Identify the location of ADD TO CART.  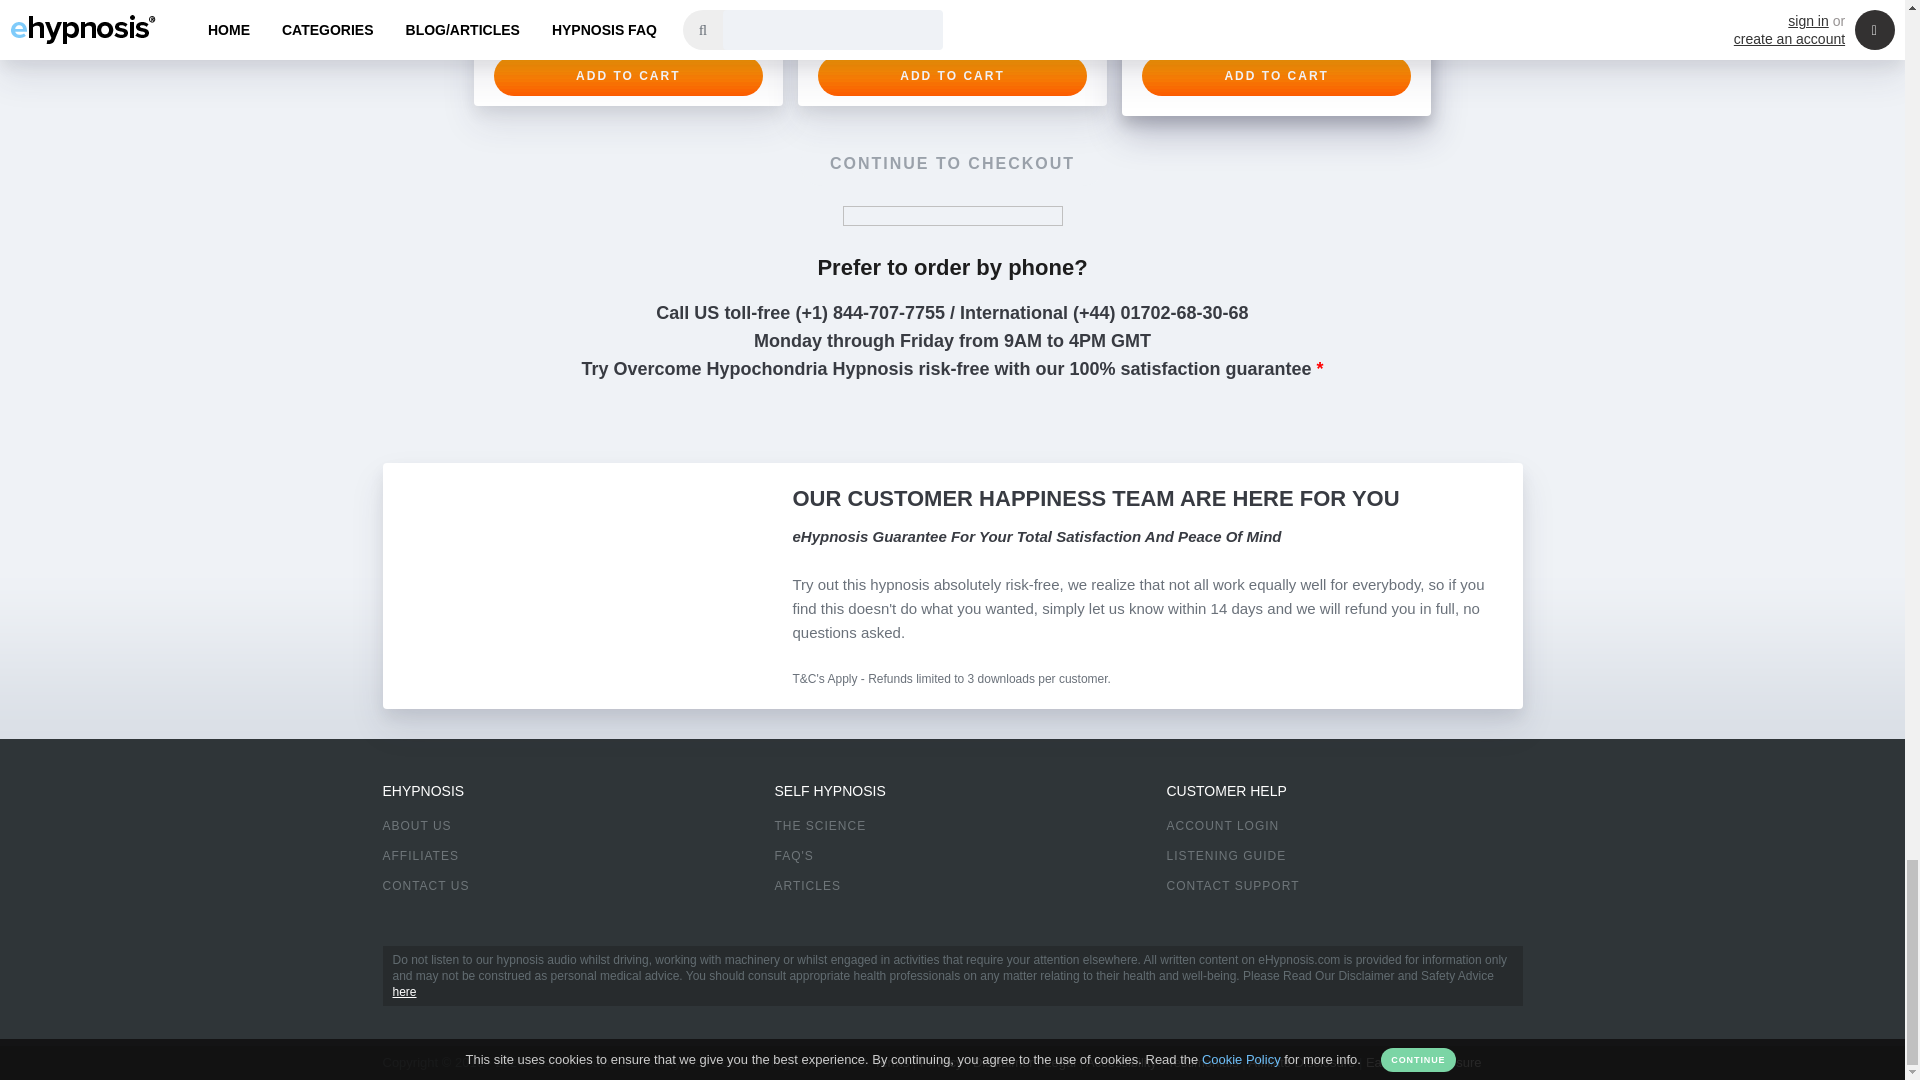
(1276, 76).